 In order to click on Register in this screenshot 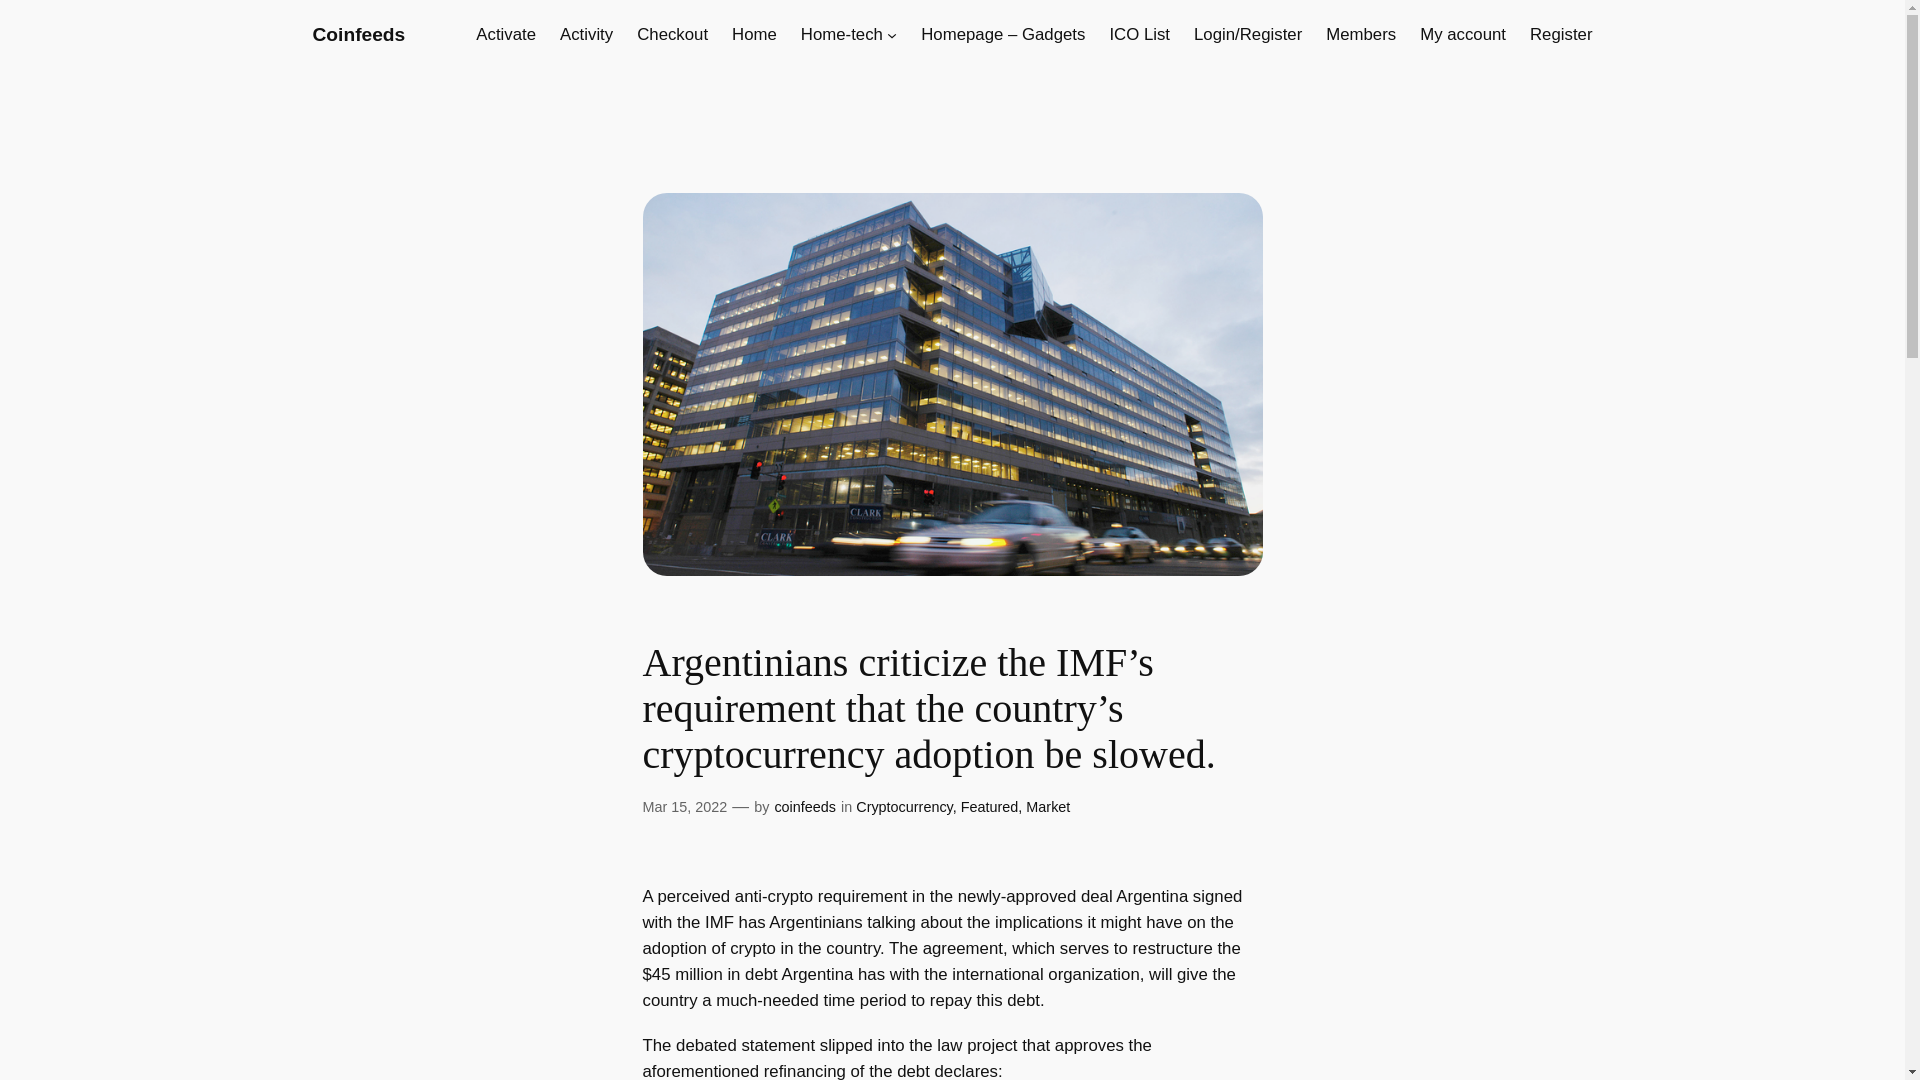, I will do `click(1562, 34)`.